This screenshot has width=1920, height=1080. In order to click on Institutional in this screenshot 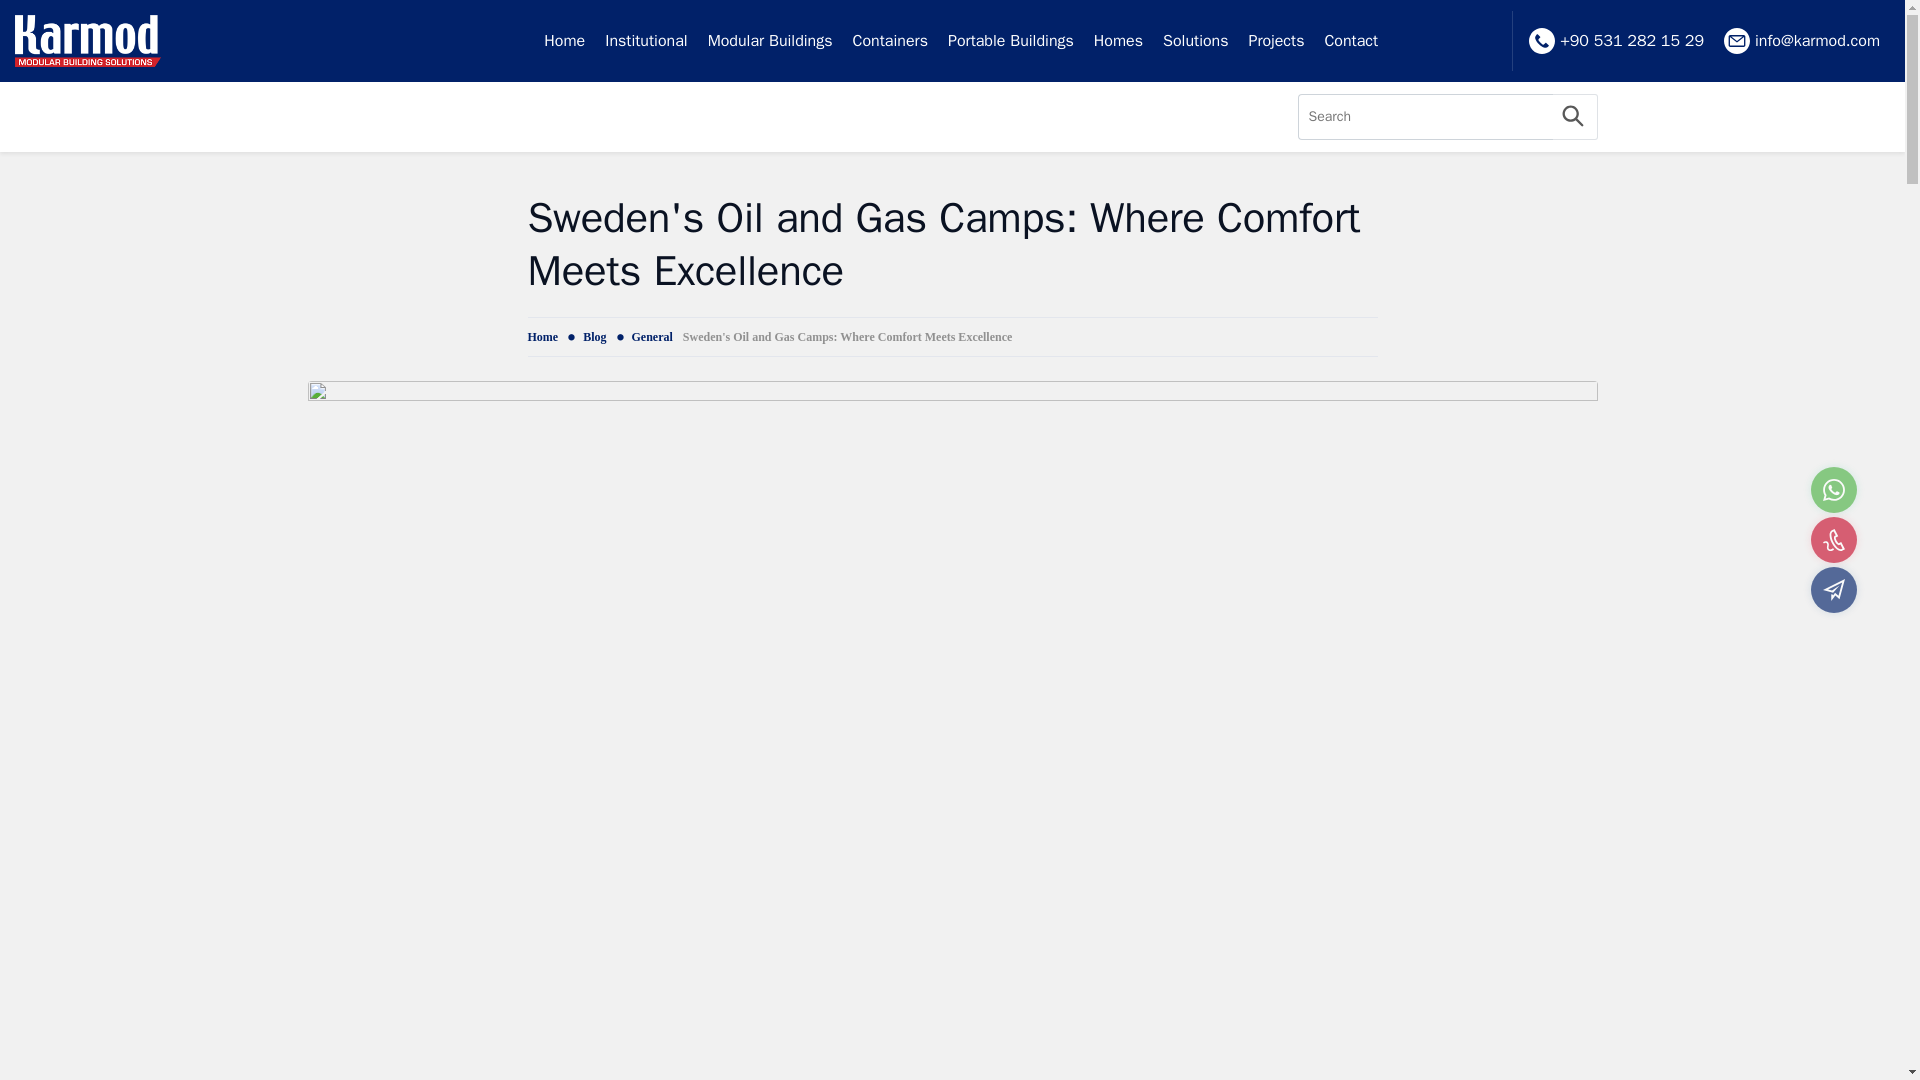, I will do `click(646, 41)`.